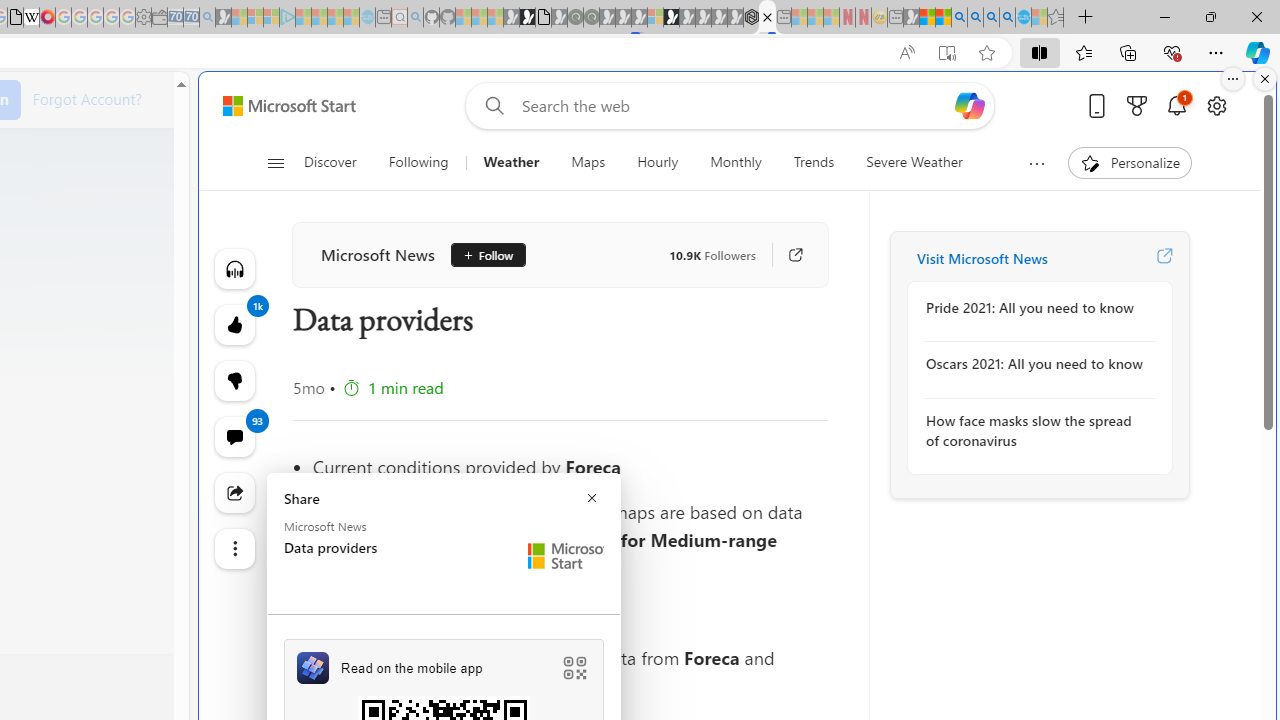  I want to click on Favorites - Sleeping, so click(1056, 18).